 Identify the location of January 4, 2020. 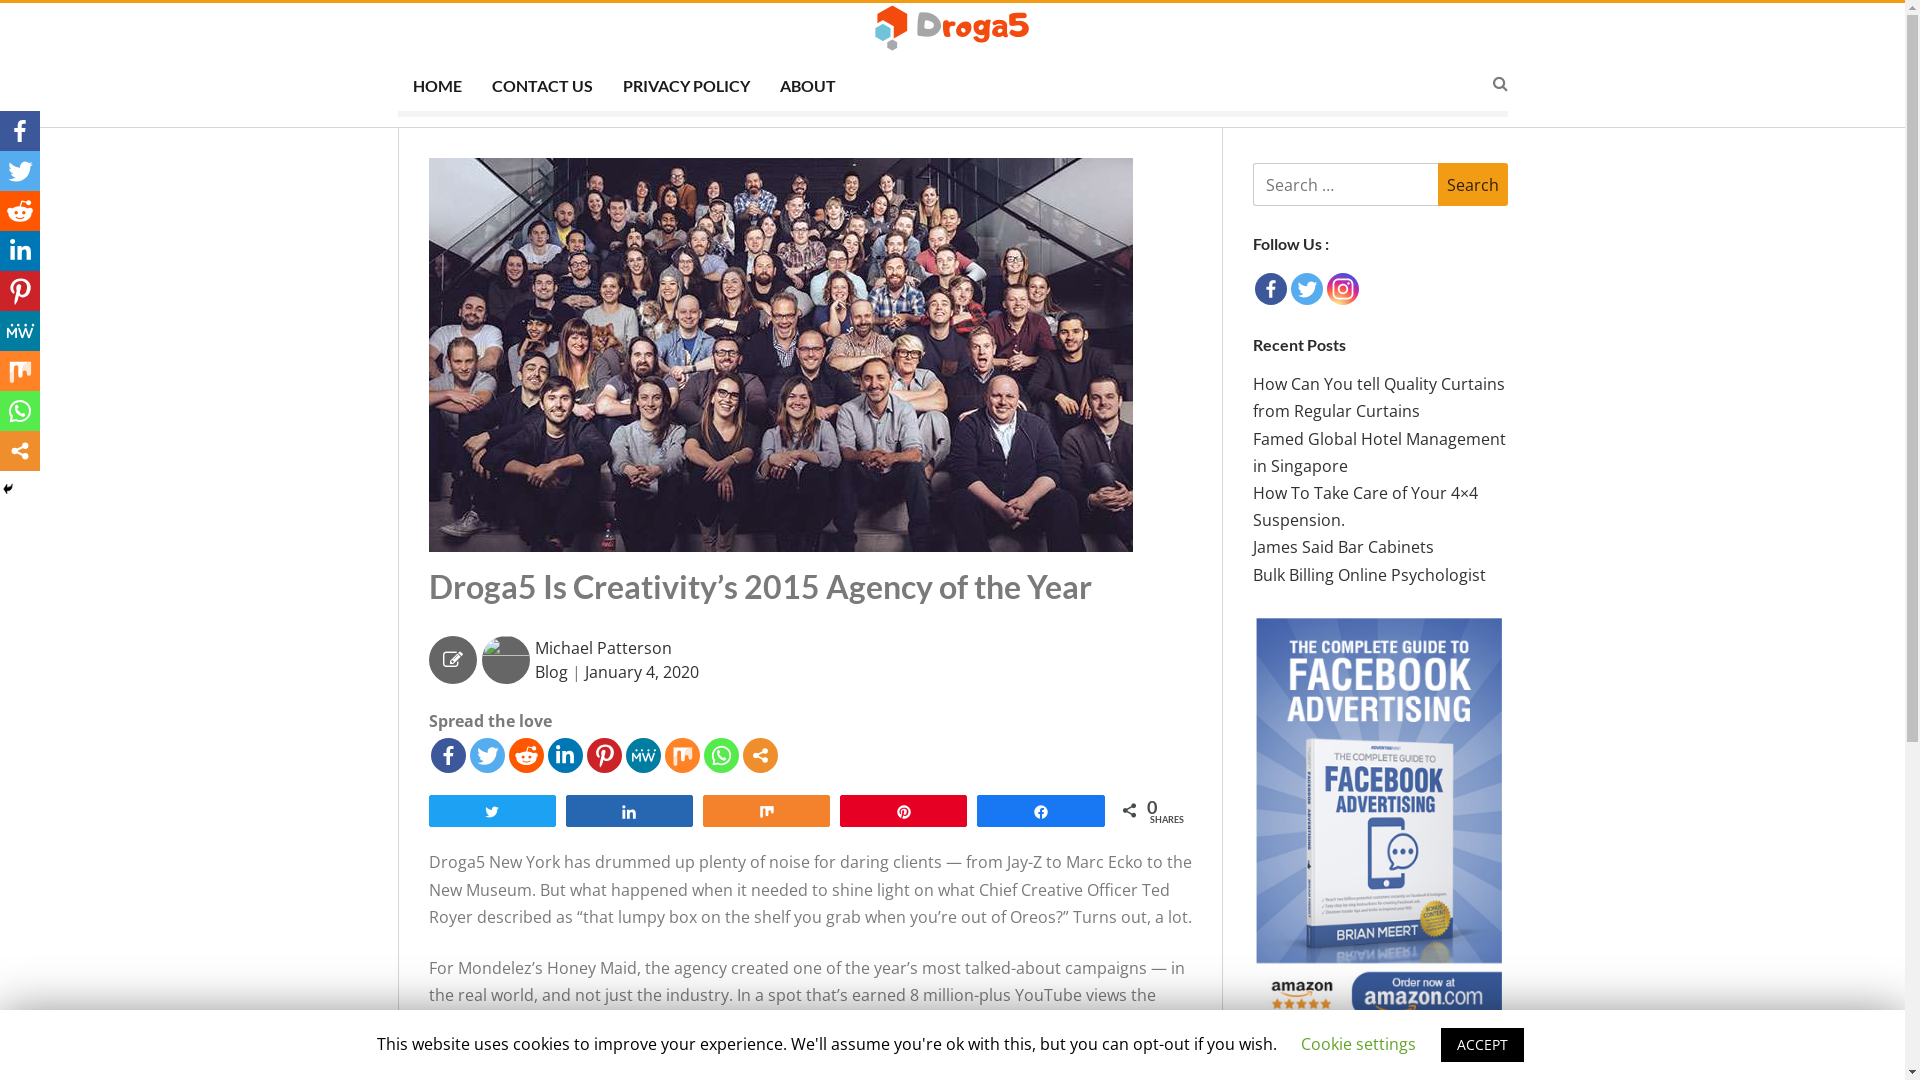
(641, 672).